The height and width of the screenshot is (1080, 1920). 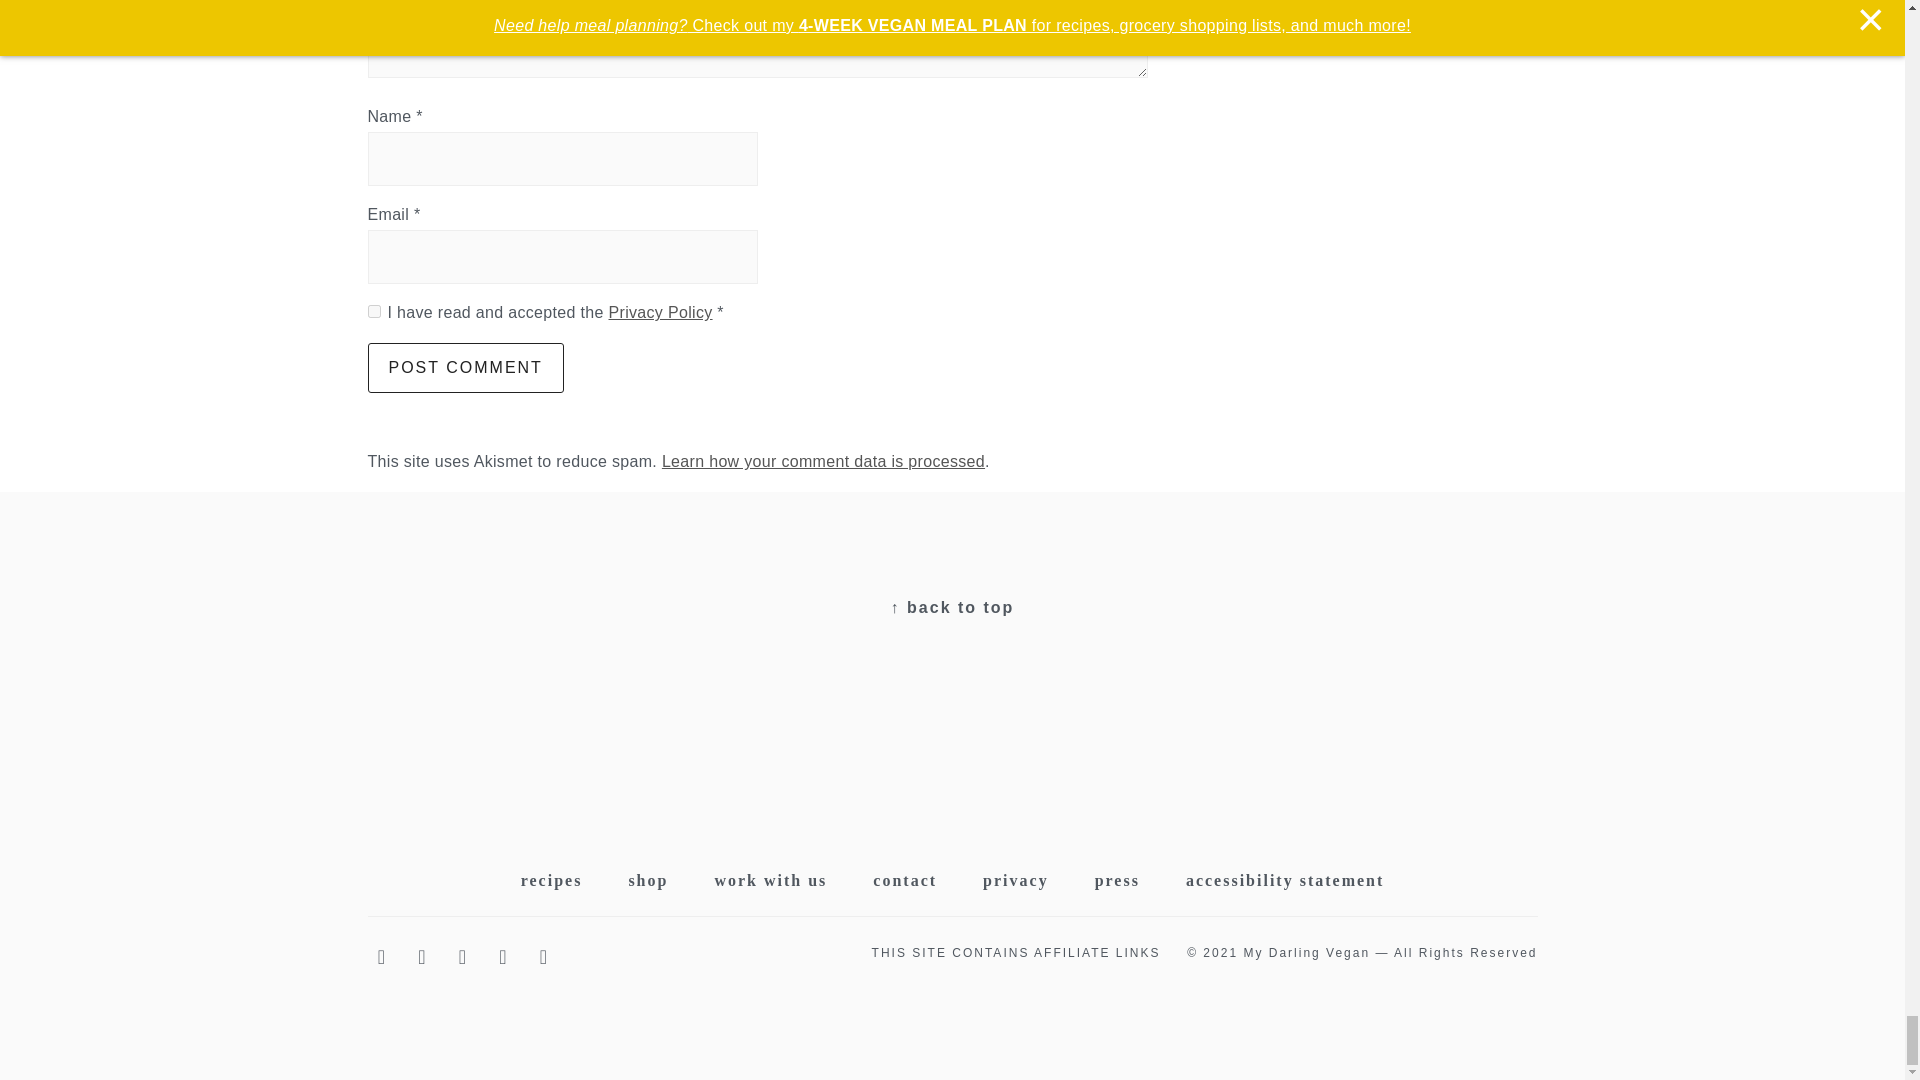 What do you see at coordinates (374, 310) in the screenshot?
I see `policy-key` at bounding box center [374, 310].